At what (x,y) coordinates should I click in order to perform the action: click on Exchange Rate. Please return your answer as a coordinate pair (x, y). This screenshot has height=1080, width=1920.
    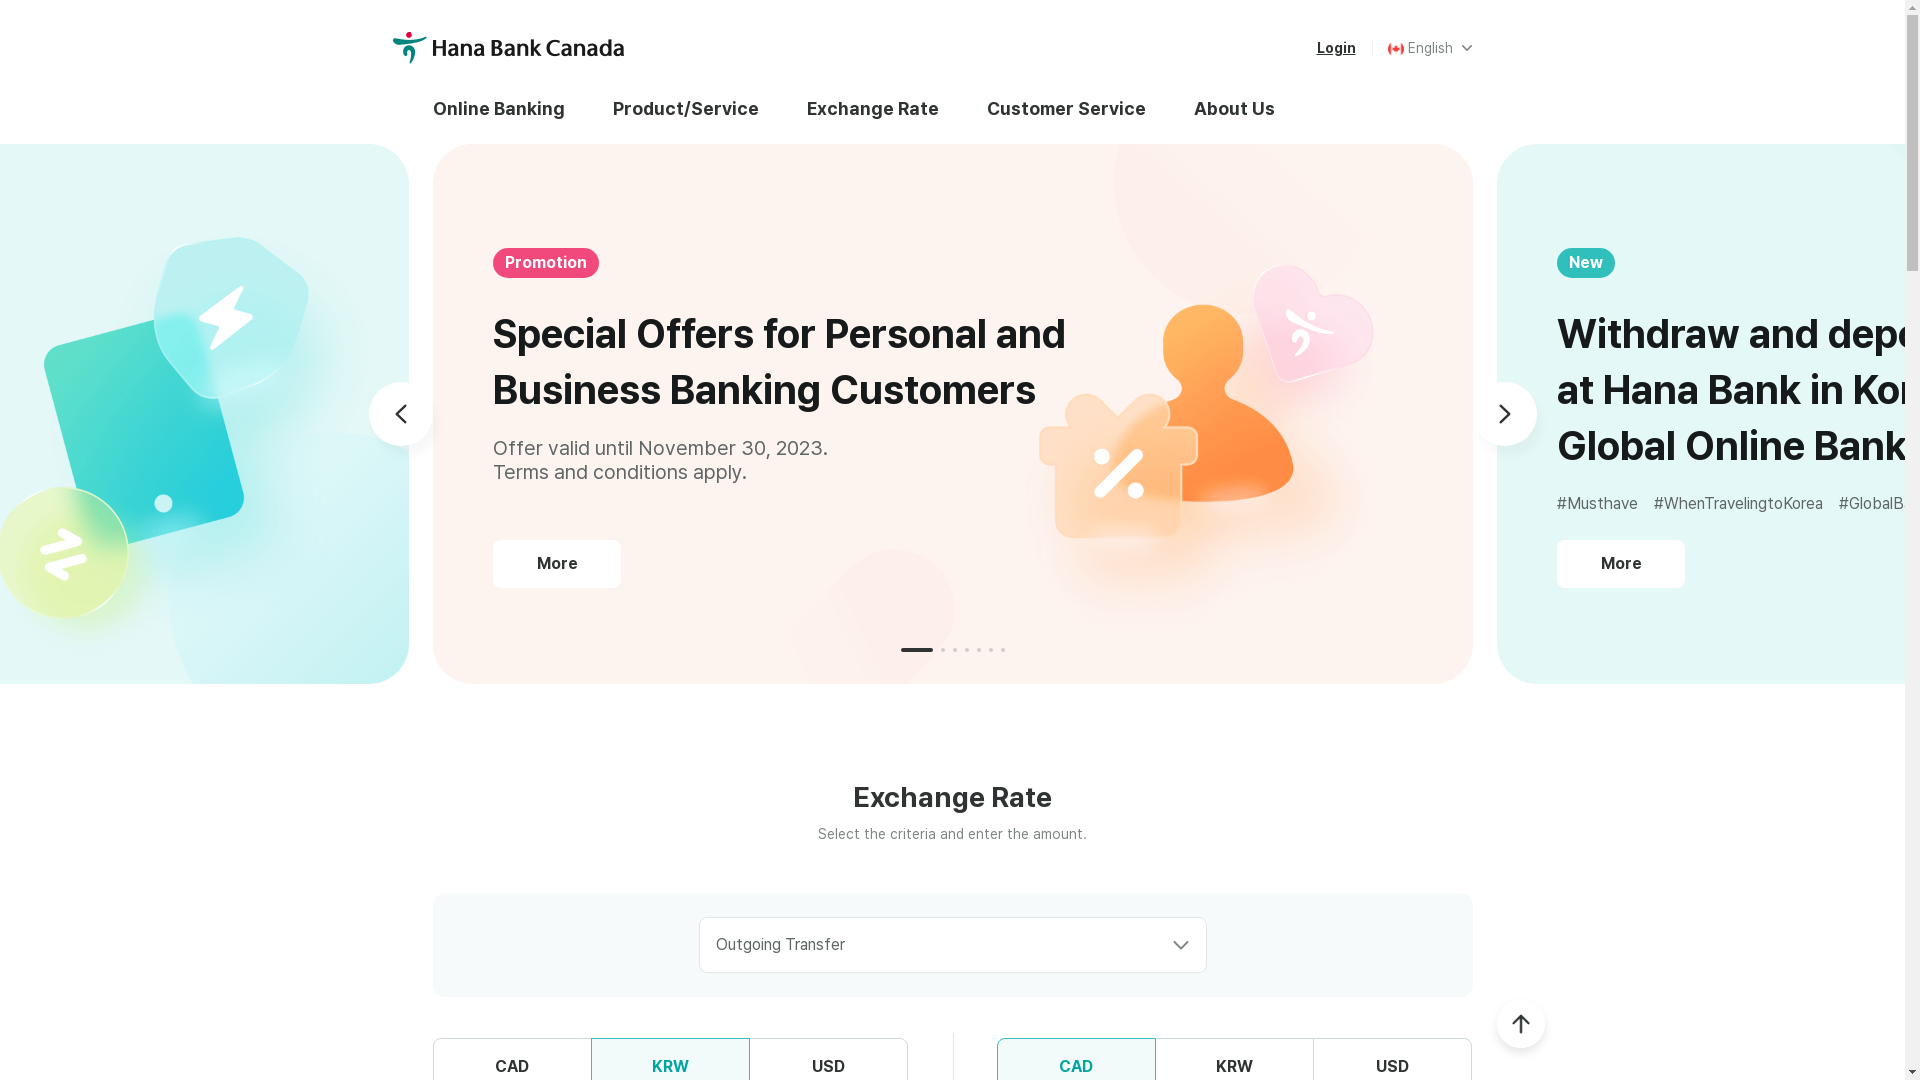
    Looking at the image, I should click on (872, 108).